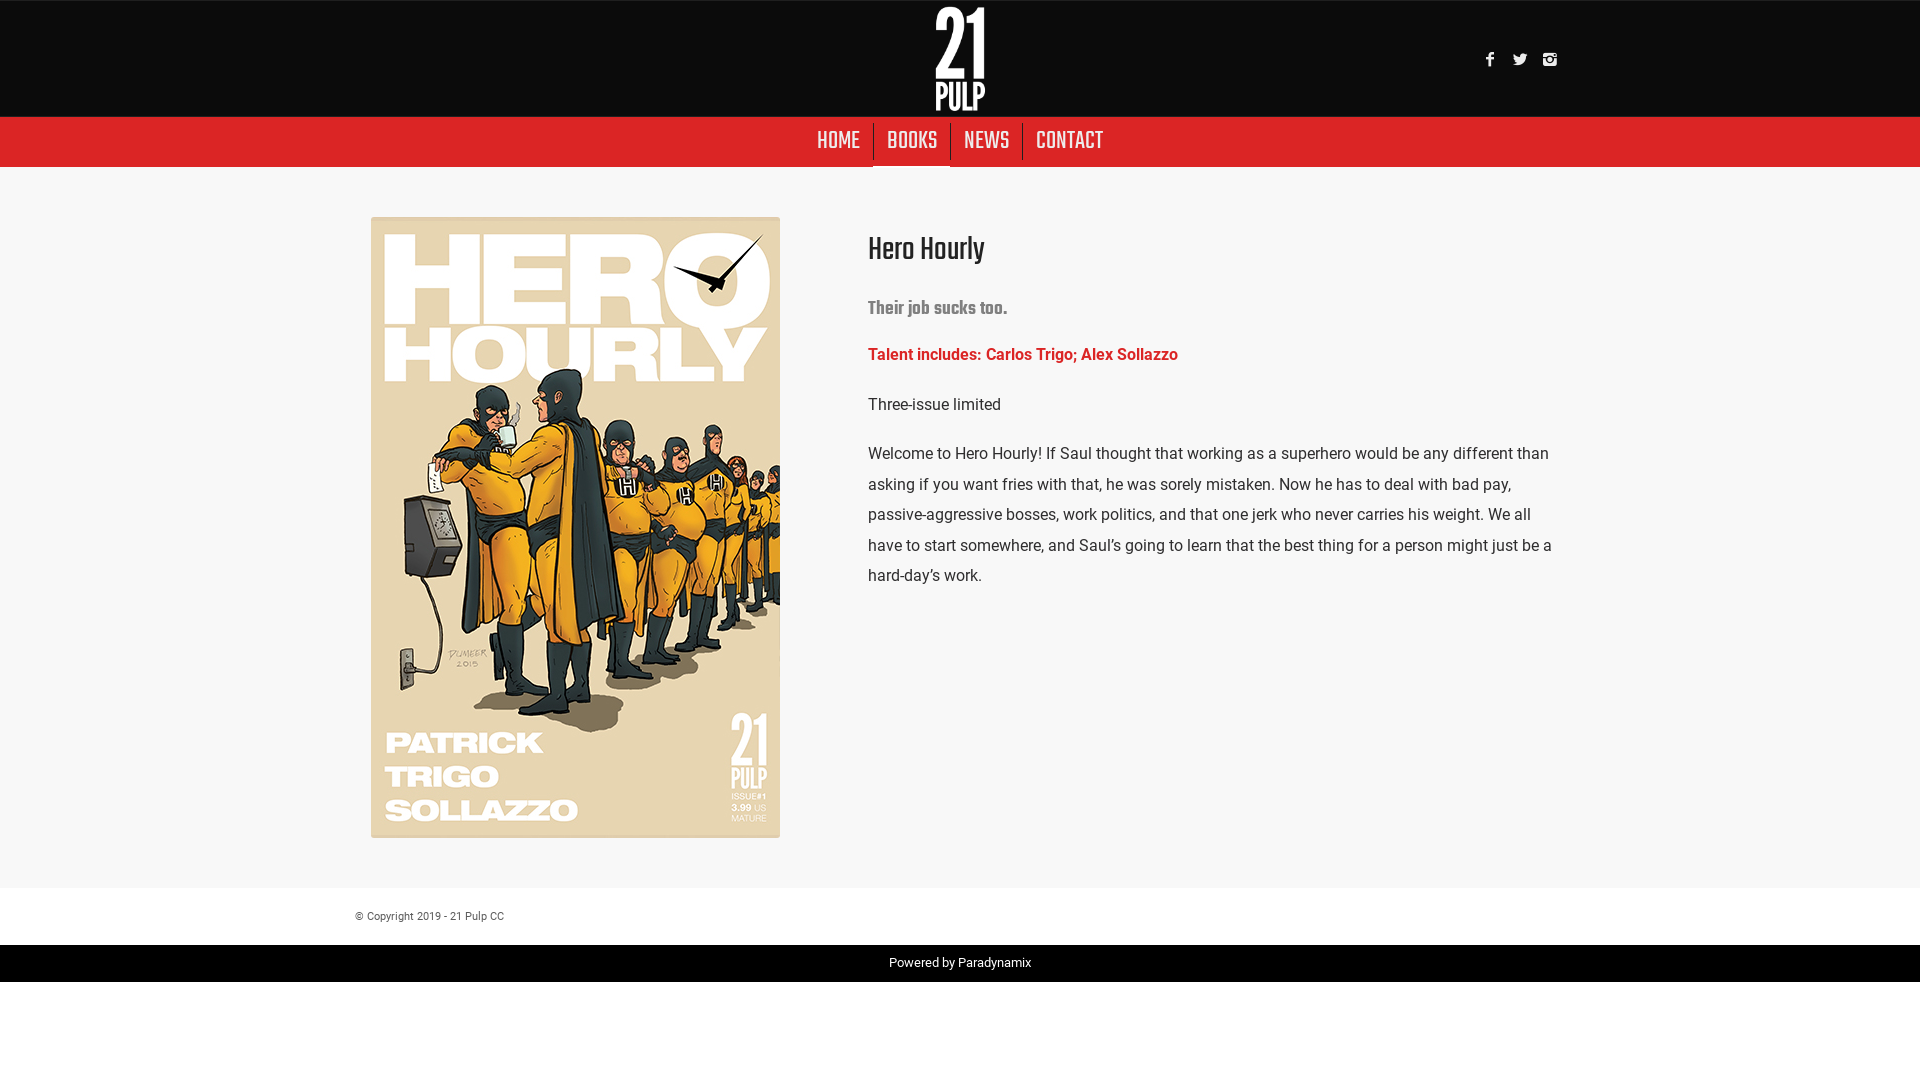  What do you see at coordinates (994, 962) in the screenshot?
I see `Paradynamix` at bounding box center [994, 962].